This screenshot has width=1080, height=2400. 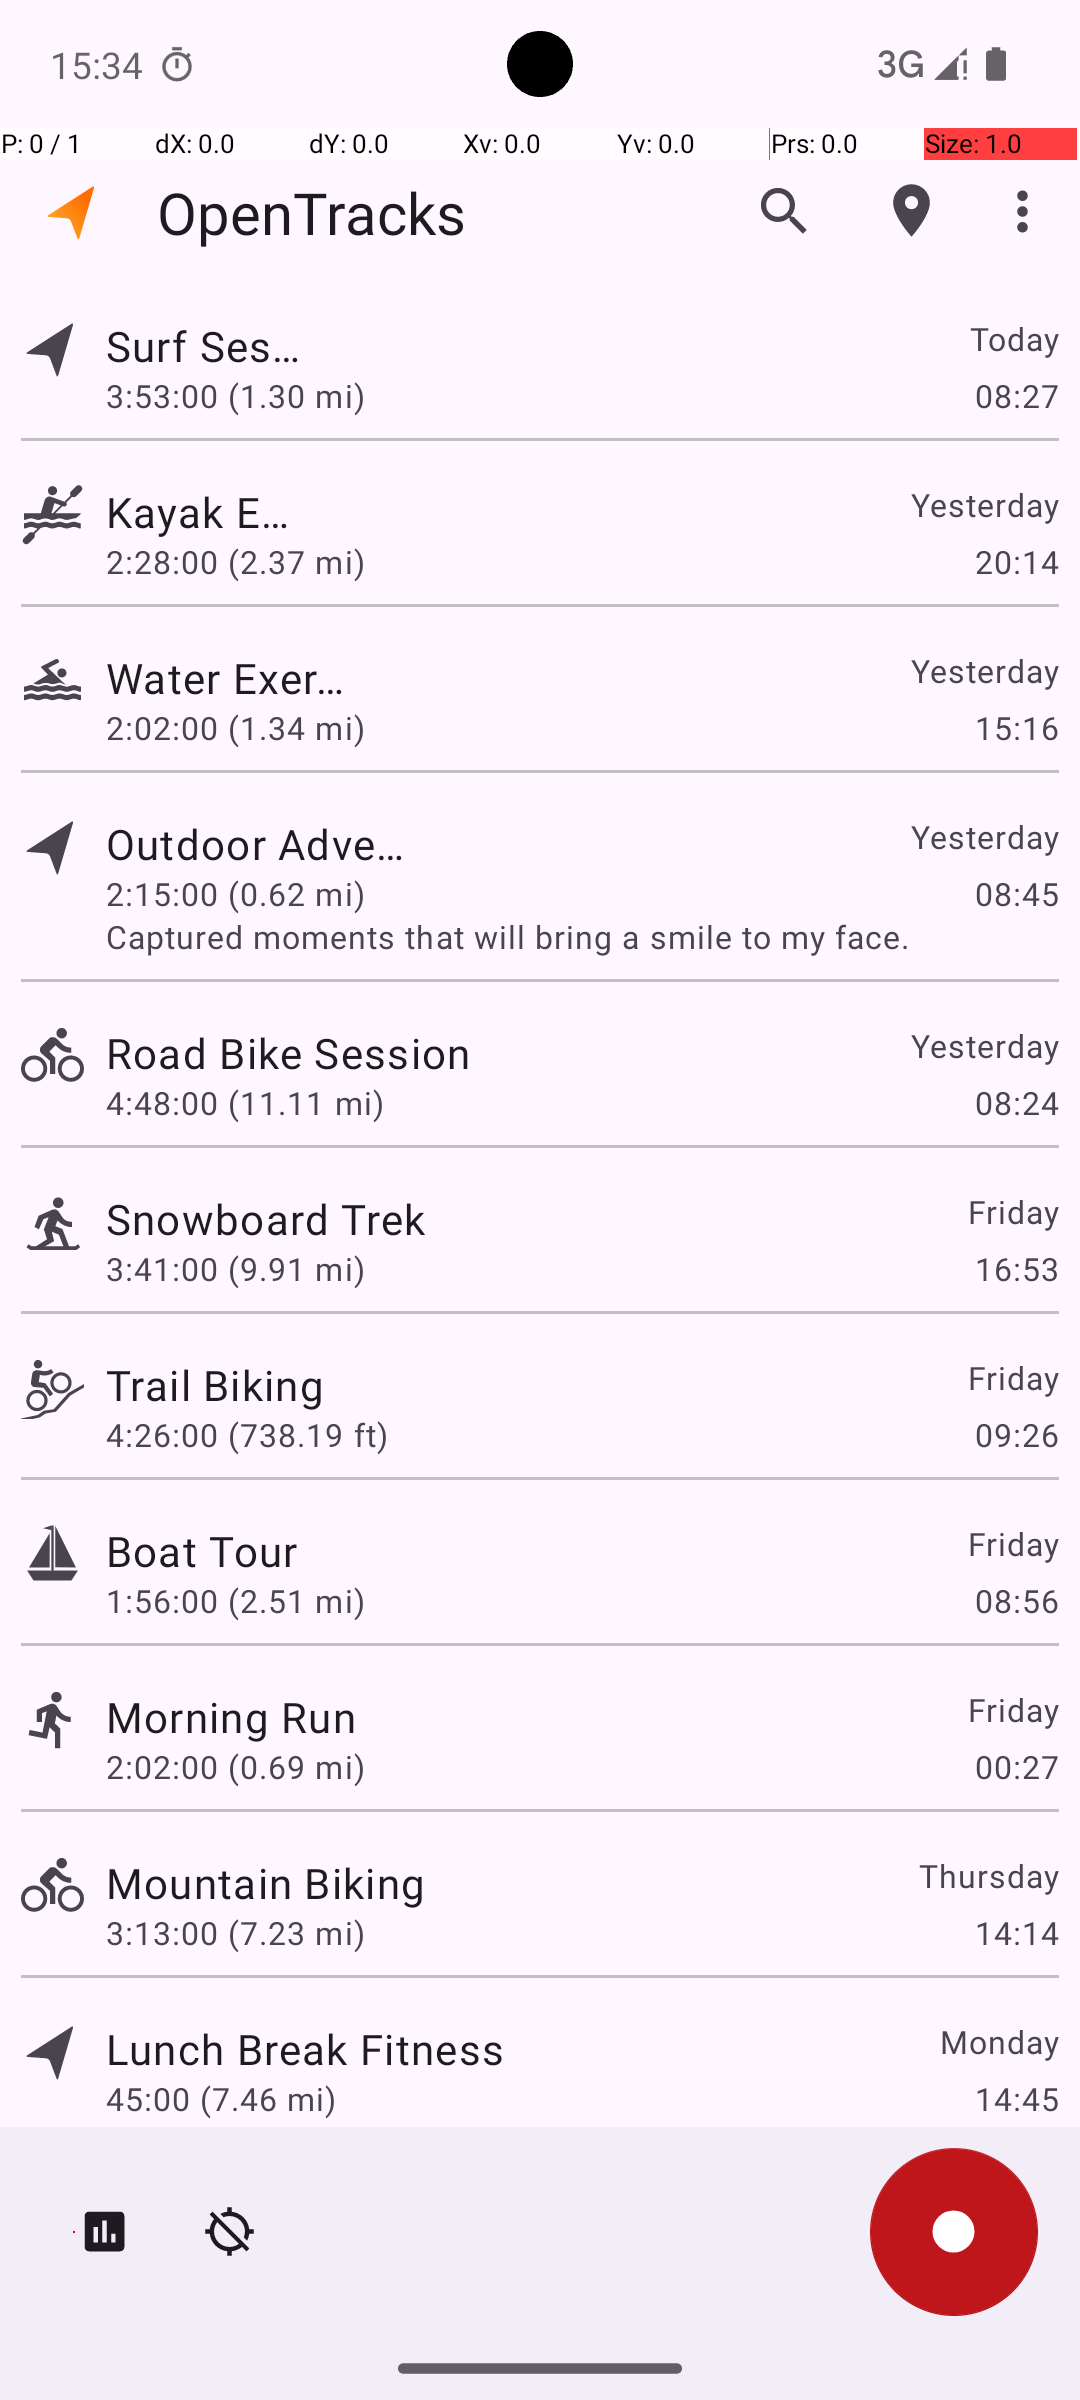 What do you see at coordinates (221, 2098) in the screenshot?
I see `45:00 (7.46 mi)` at bounding box center [221, 2098].